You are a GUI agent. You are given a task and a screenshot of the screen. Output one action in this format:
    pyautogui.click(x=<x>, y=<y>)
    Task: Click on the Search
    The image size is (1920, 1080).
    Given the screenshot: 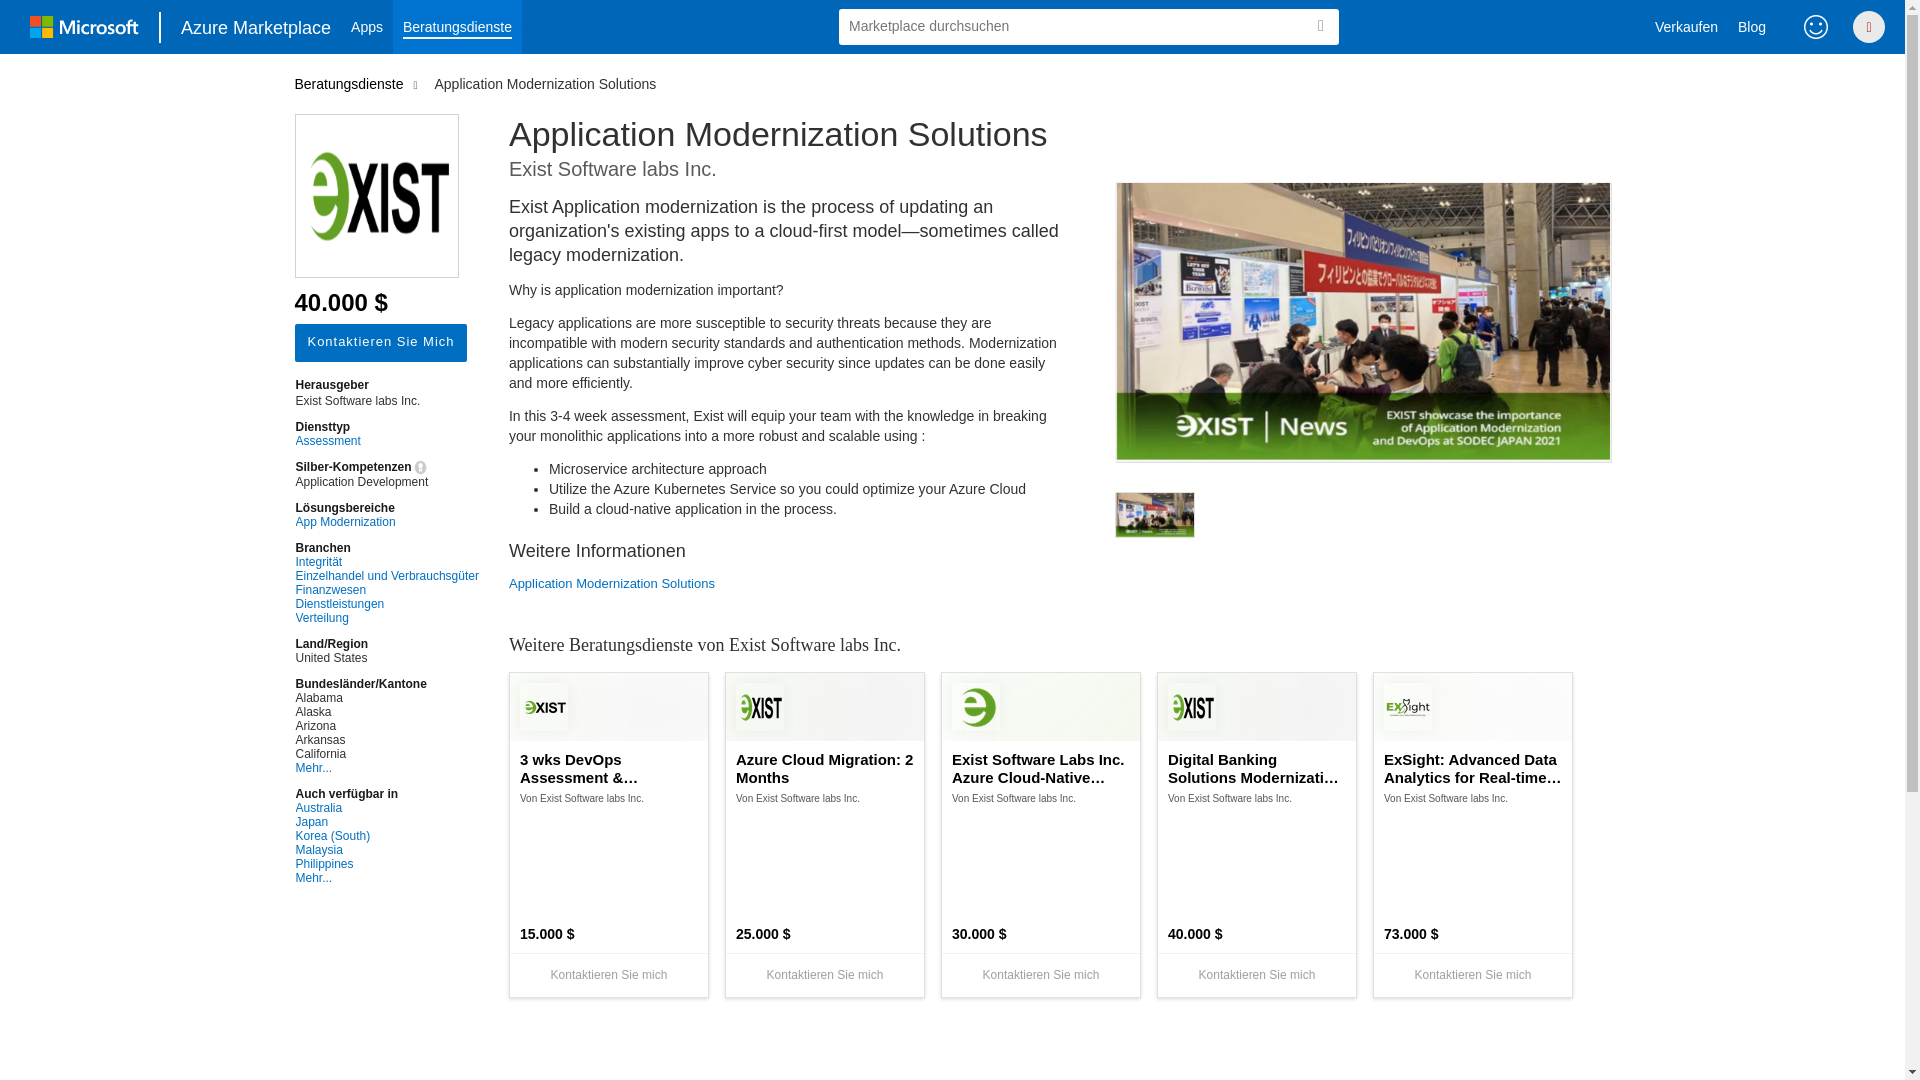 What is the action you would take?
    pyautogui.click(x=1320, y=26)
    